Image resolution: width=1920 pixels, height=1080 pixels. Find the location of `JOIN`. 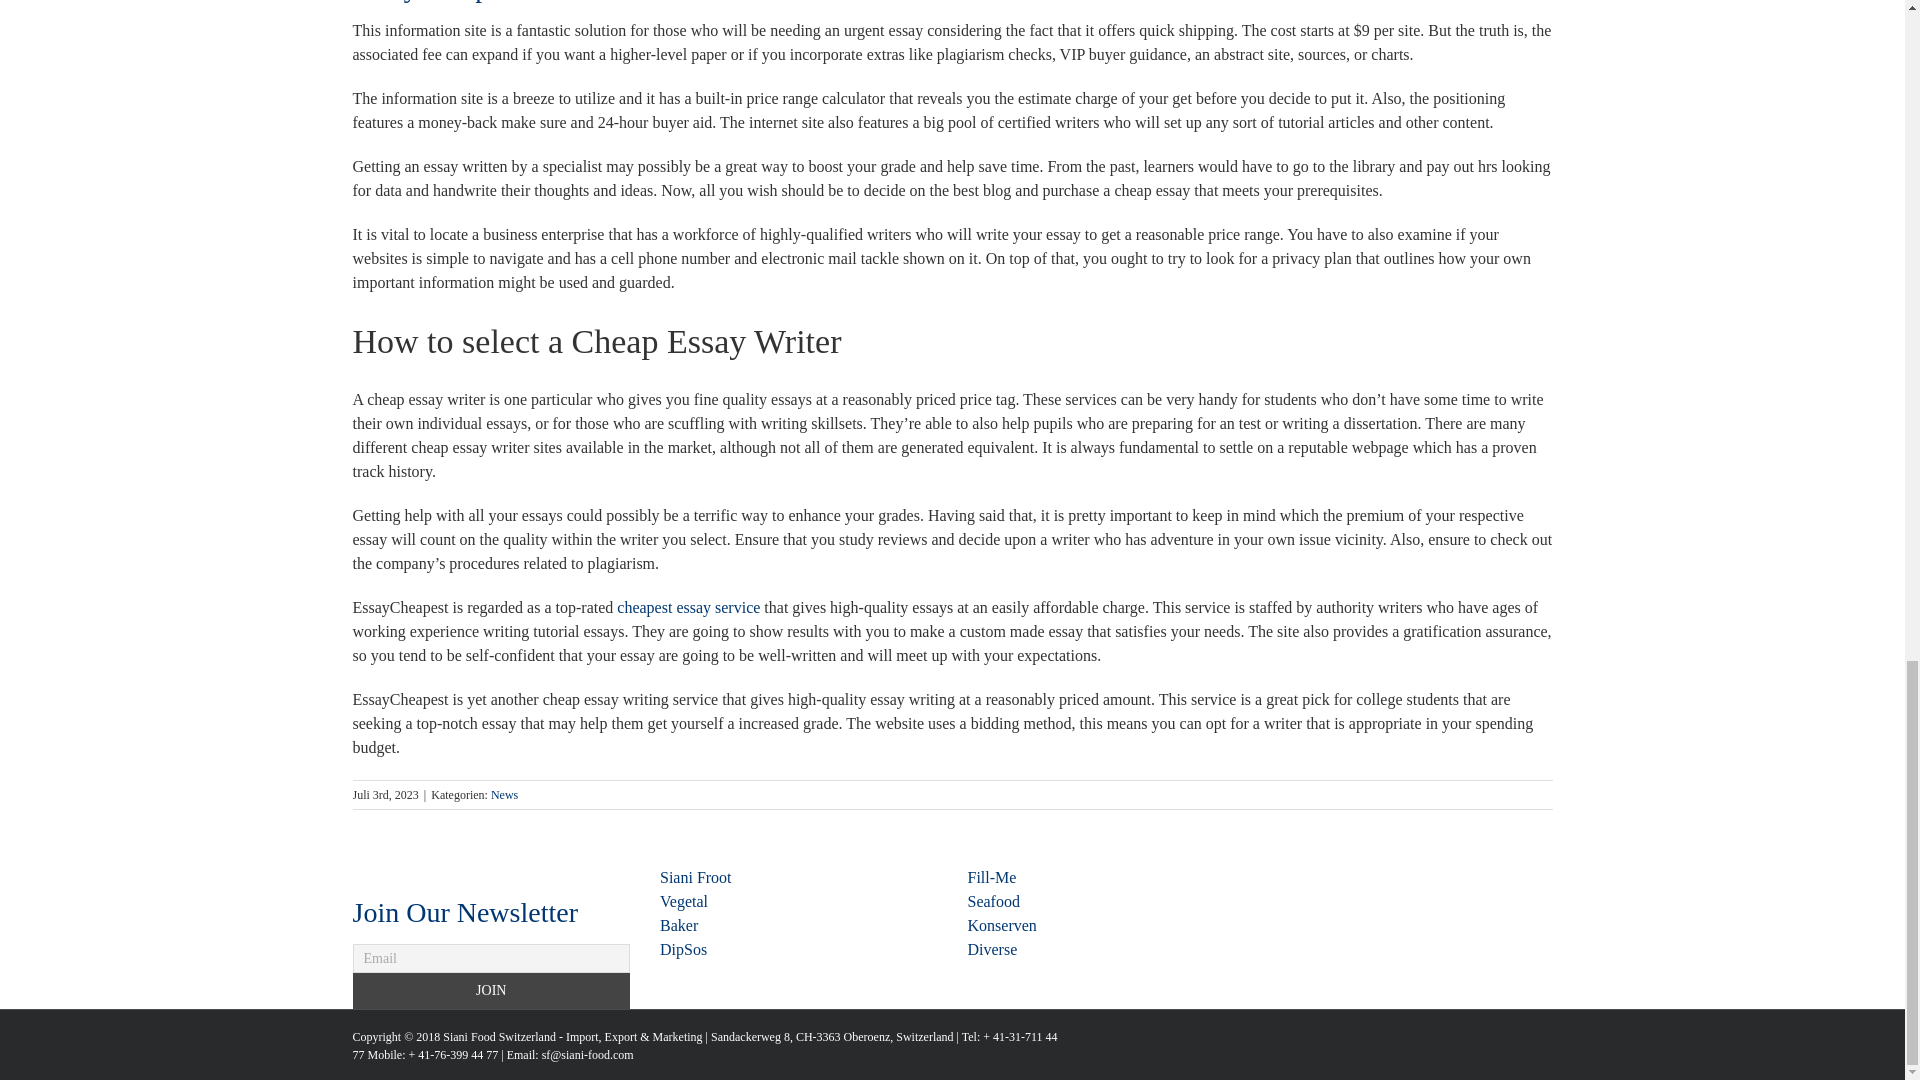

JOIN is located at coordinates (490, 990).